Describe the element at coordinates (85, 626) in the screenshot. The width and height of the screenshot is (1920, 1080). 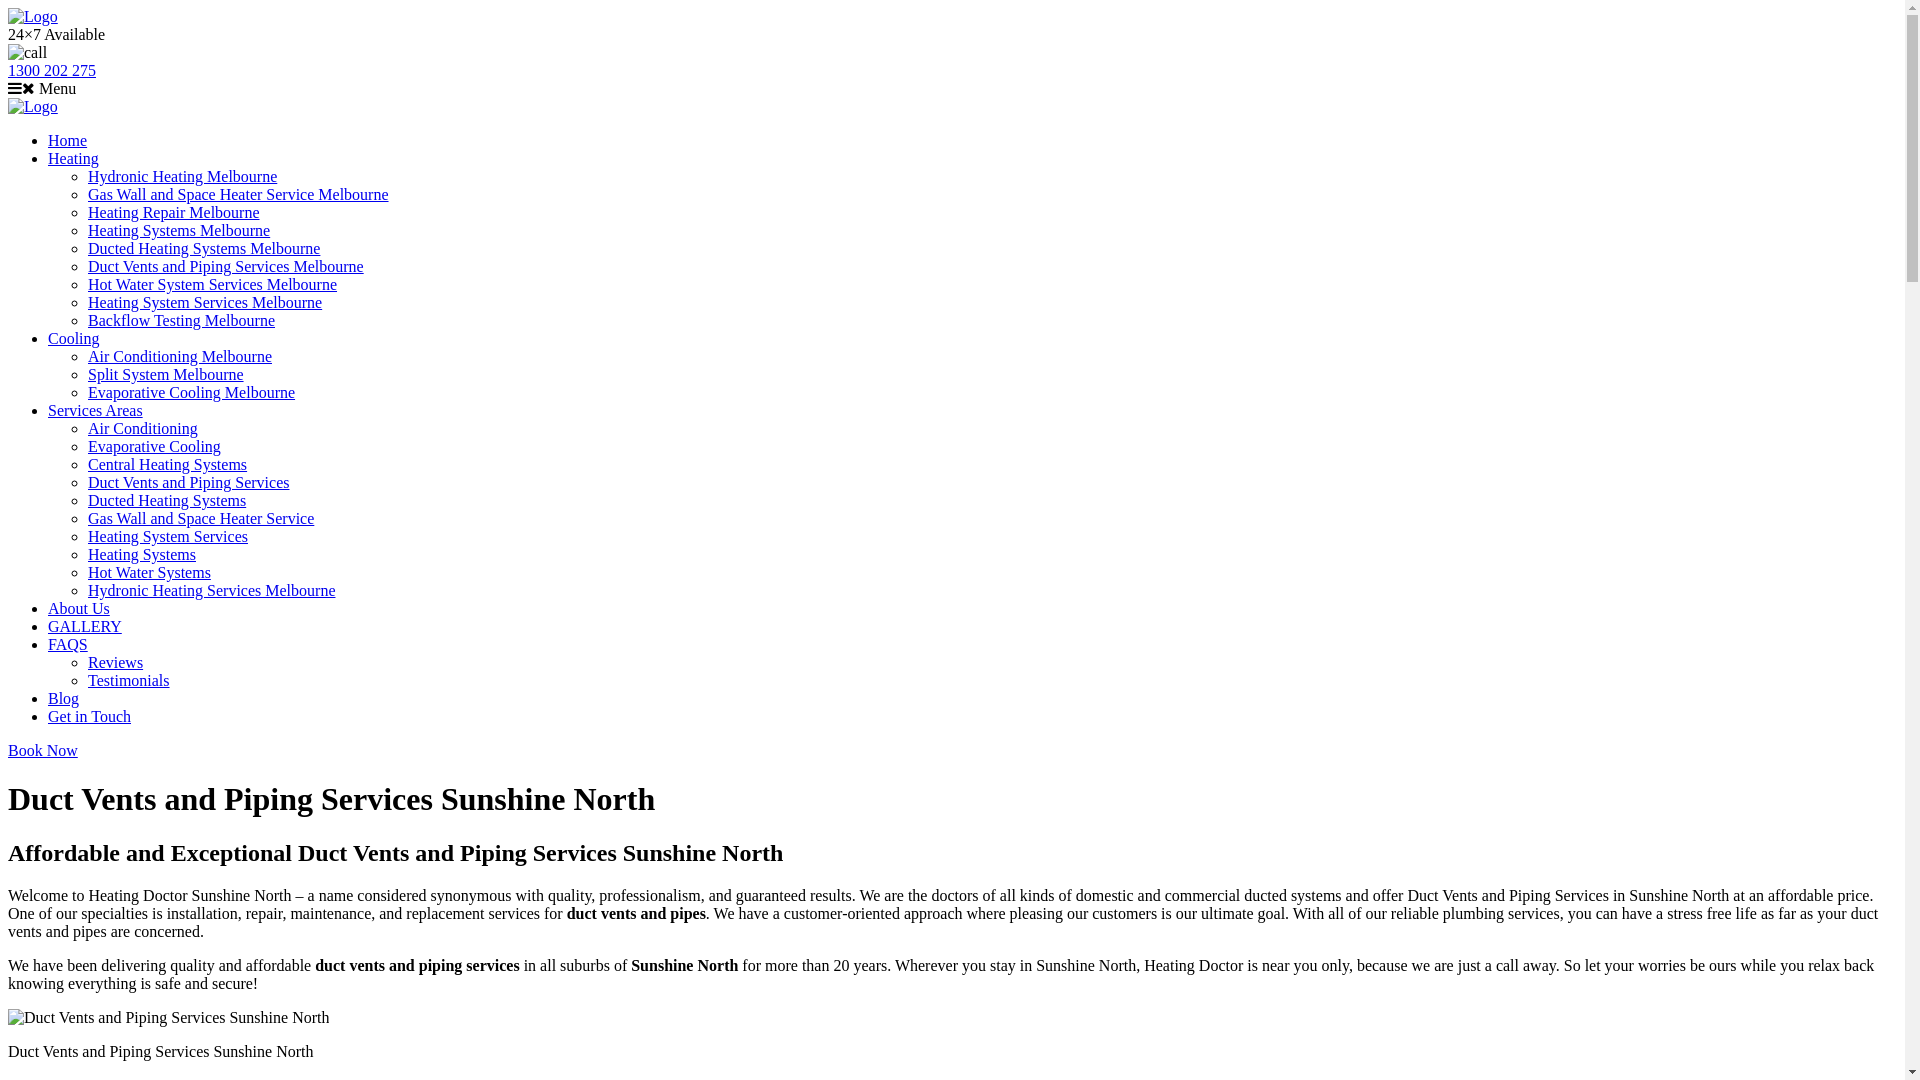
I see `GALLERY` at that location.